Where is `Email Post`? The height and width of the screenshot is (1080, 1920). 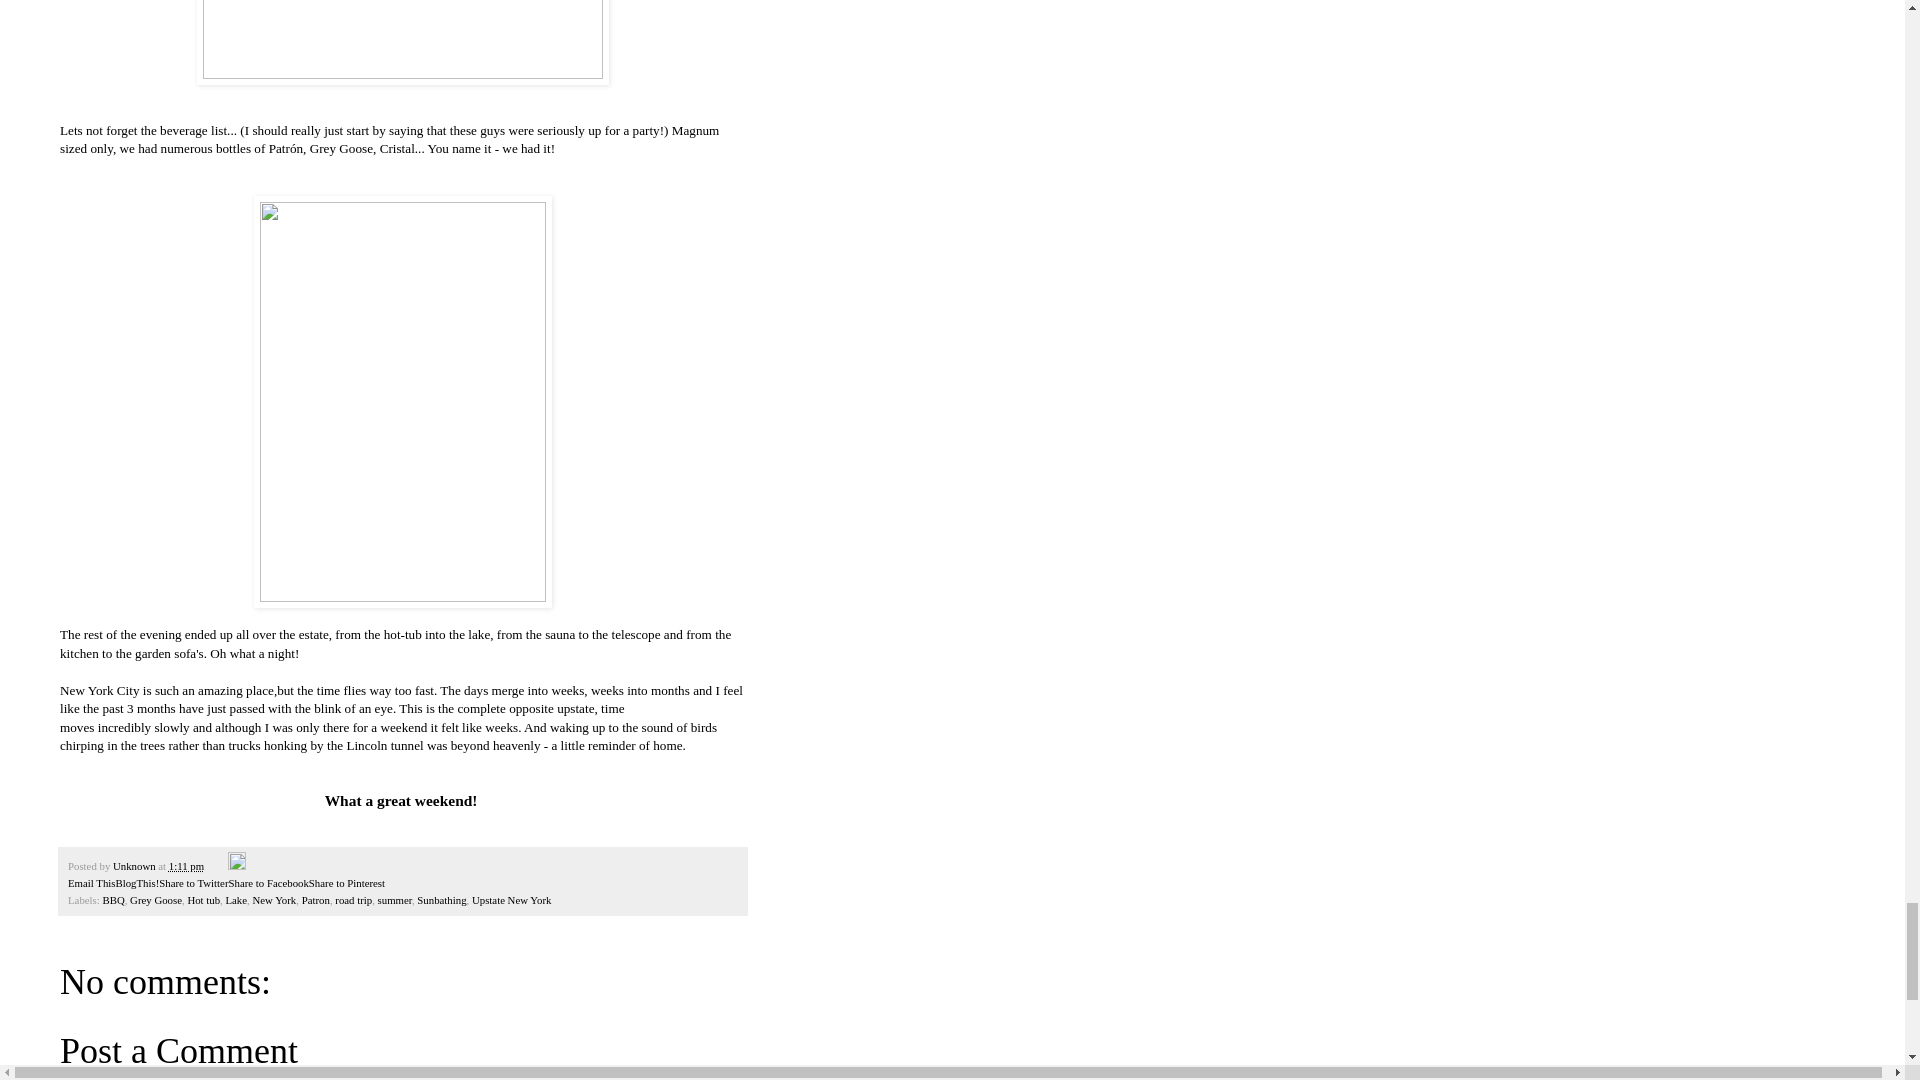 Email Post is located at coordinates (218, 865).